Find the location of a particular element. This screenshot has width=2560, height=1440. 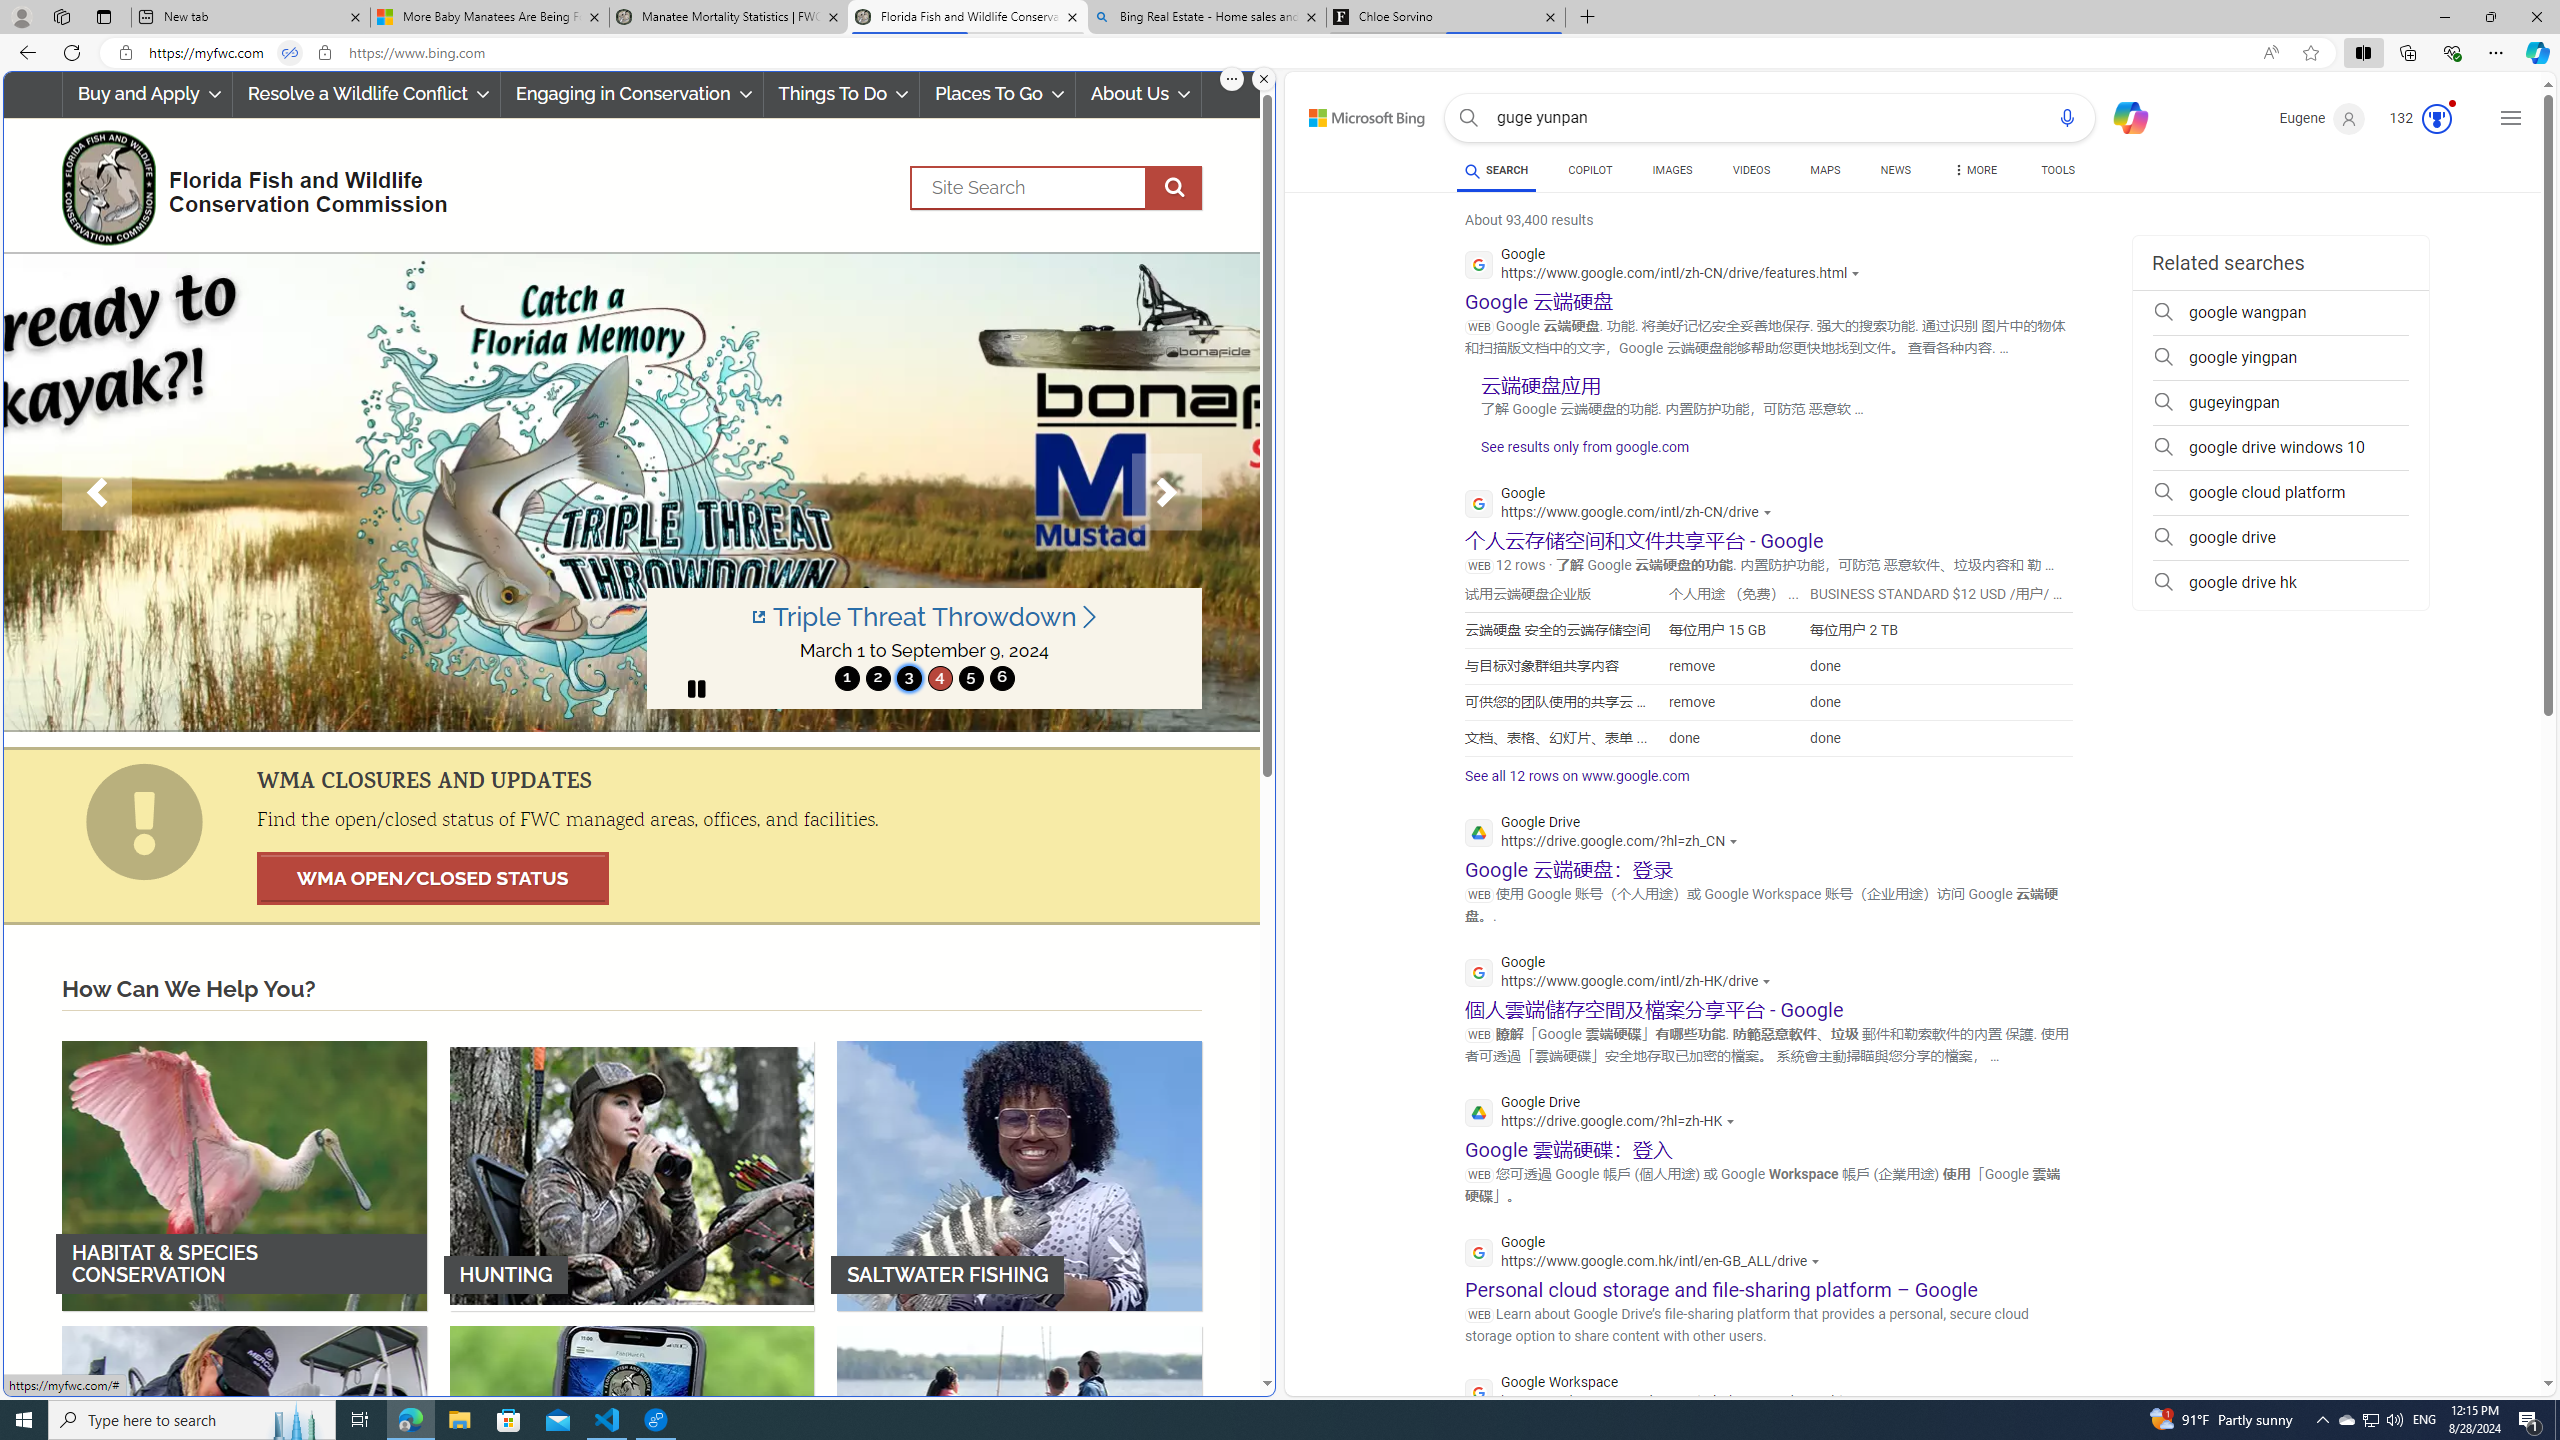

Add this page to favorites (Ctrl+D) is located at coordinates (2312, 53).